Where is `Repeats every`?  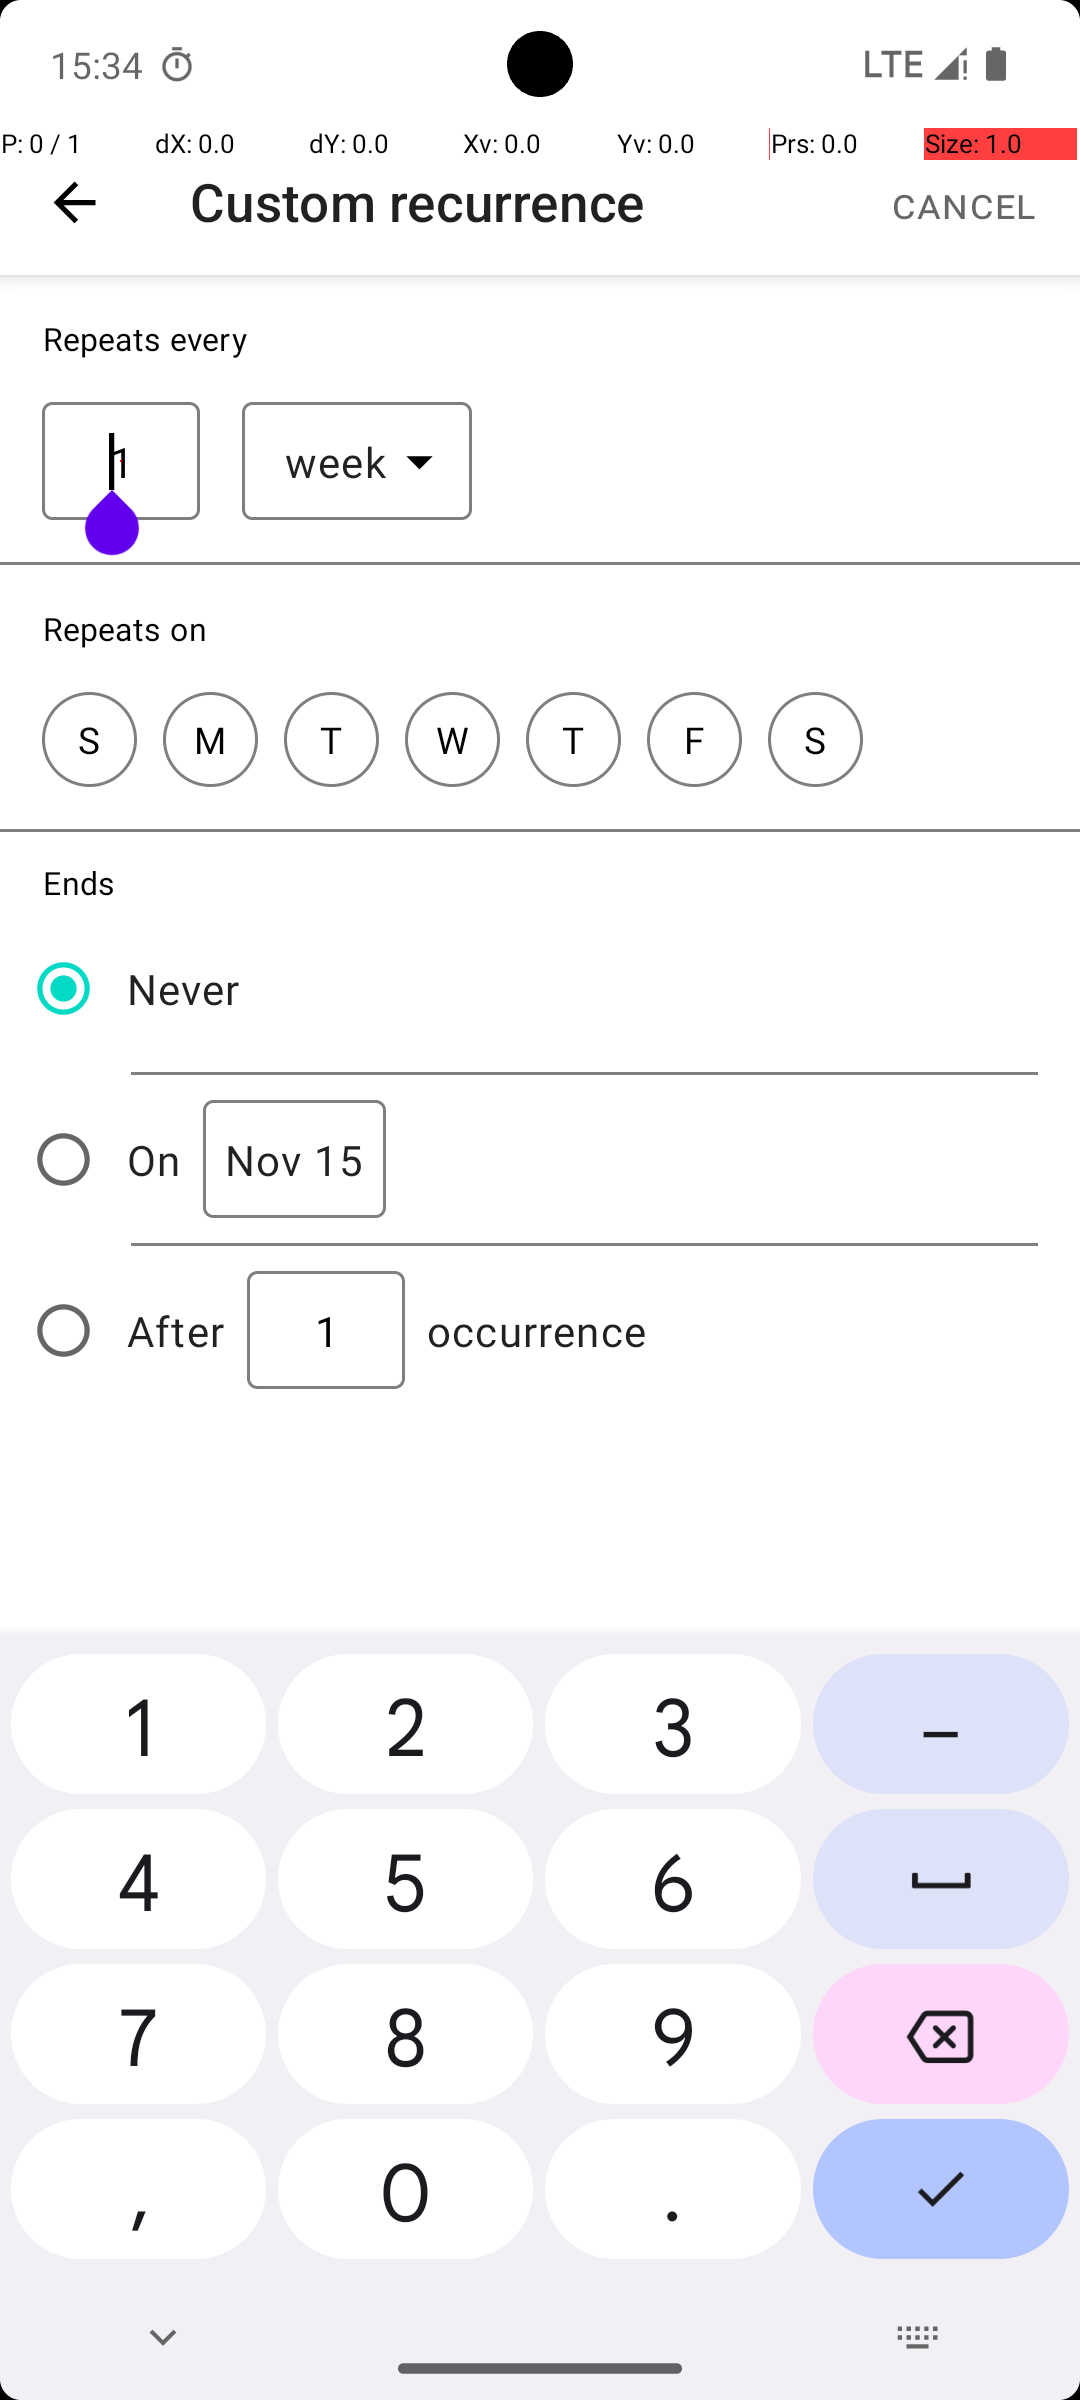
Repeats every is located at coordinates (146, 338).